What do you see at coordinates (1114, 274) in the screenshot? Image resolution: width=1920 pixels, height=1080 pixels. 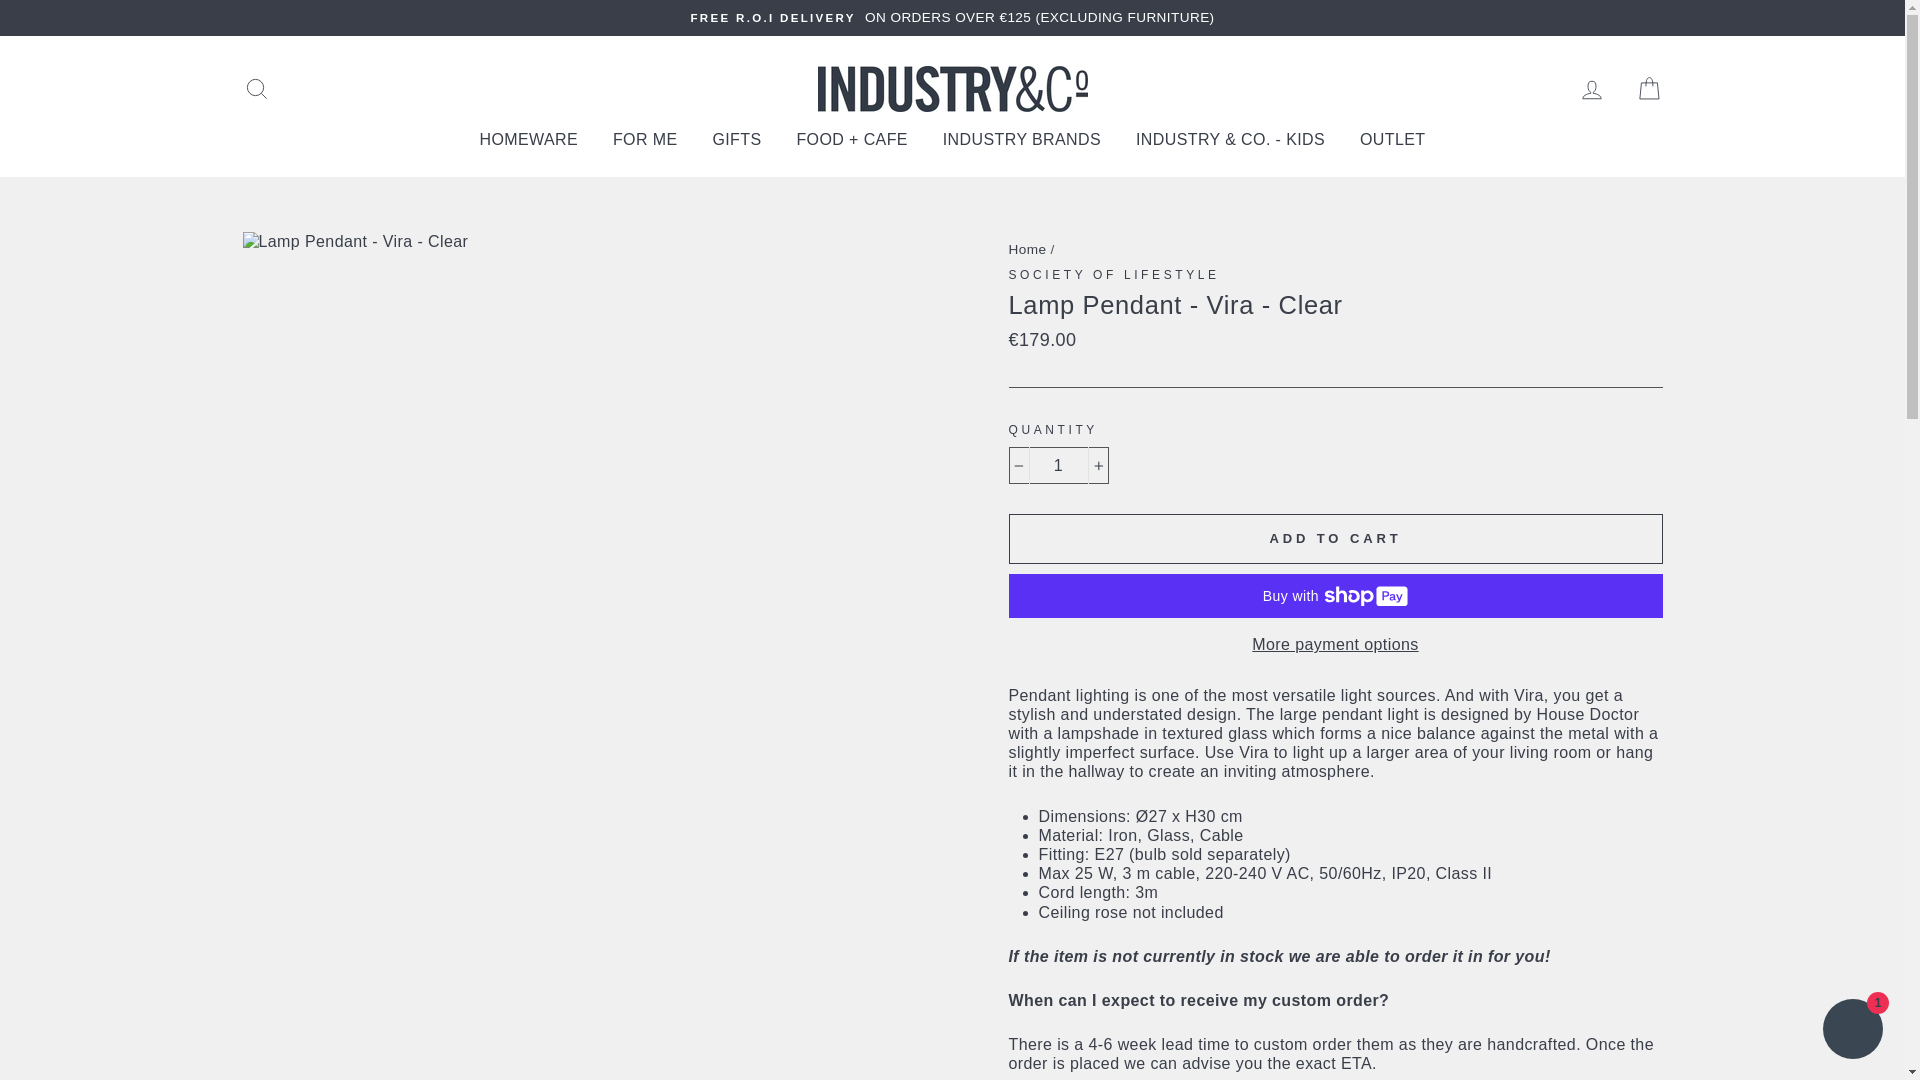 I see `Society Of Lifestyle` at bounding box center [1114, 274].